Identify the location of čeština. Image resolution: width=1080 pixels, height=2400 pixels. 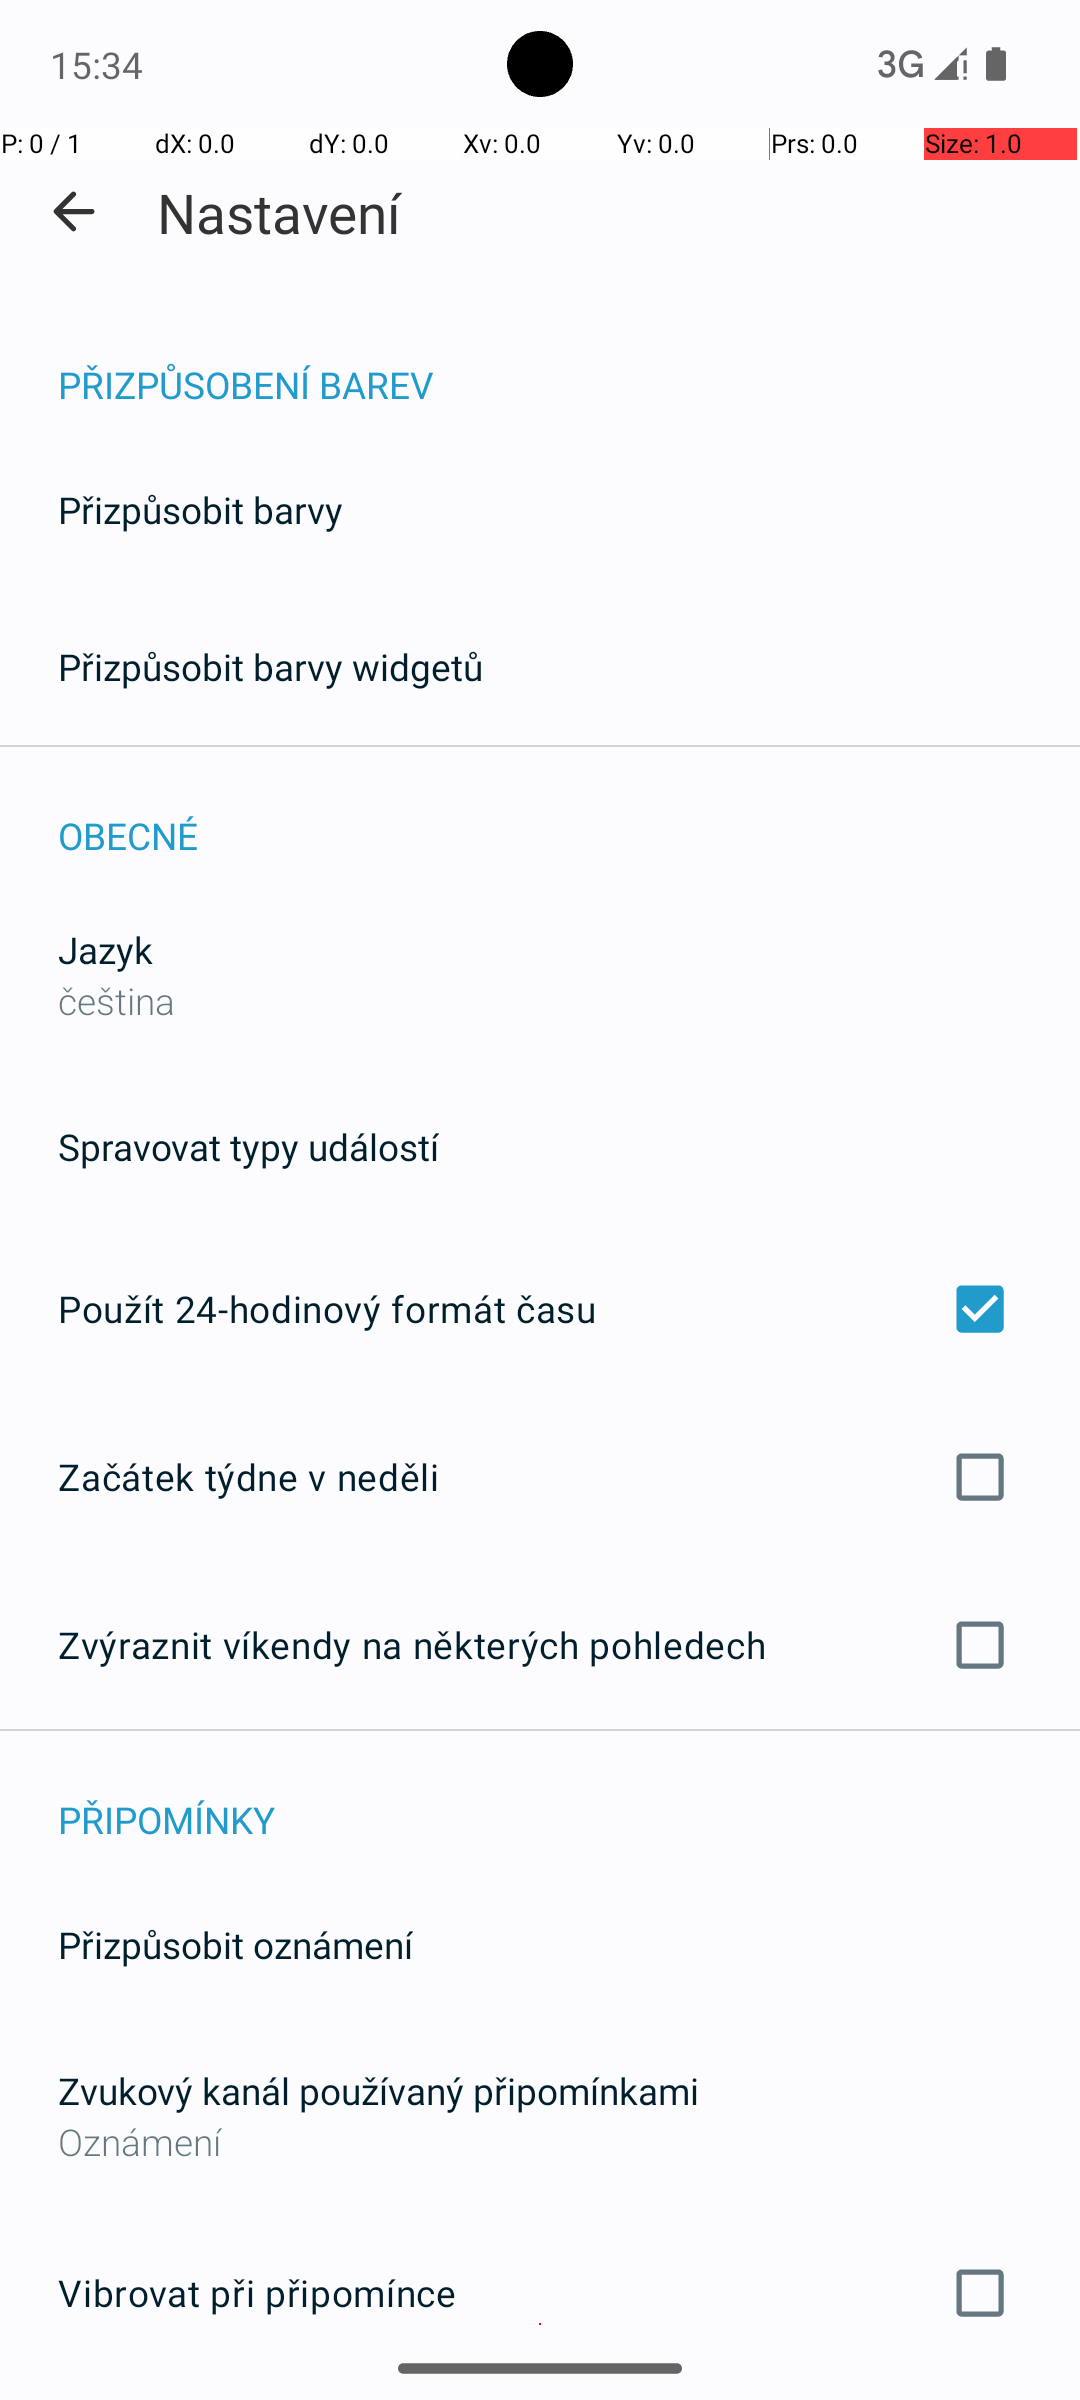
(116, 1000).